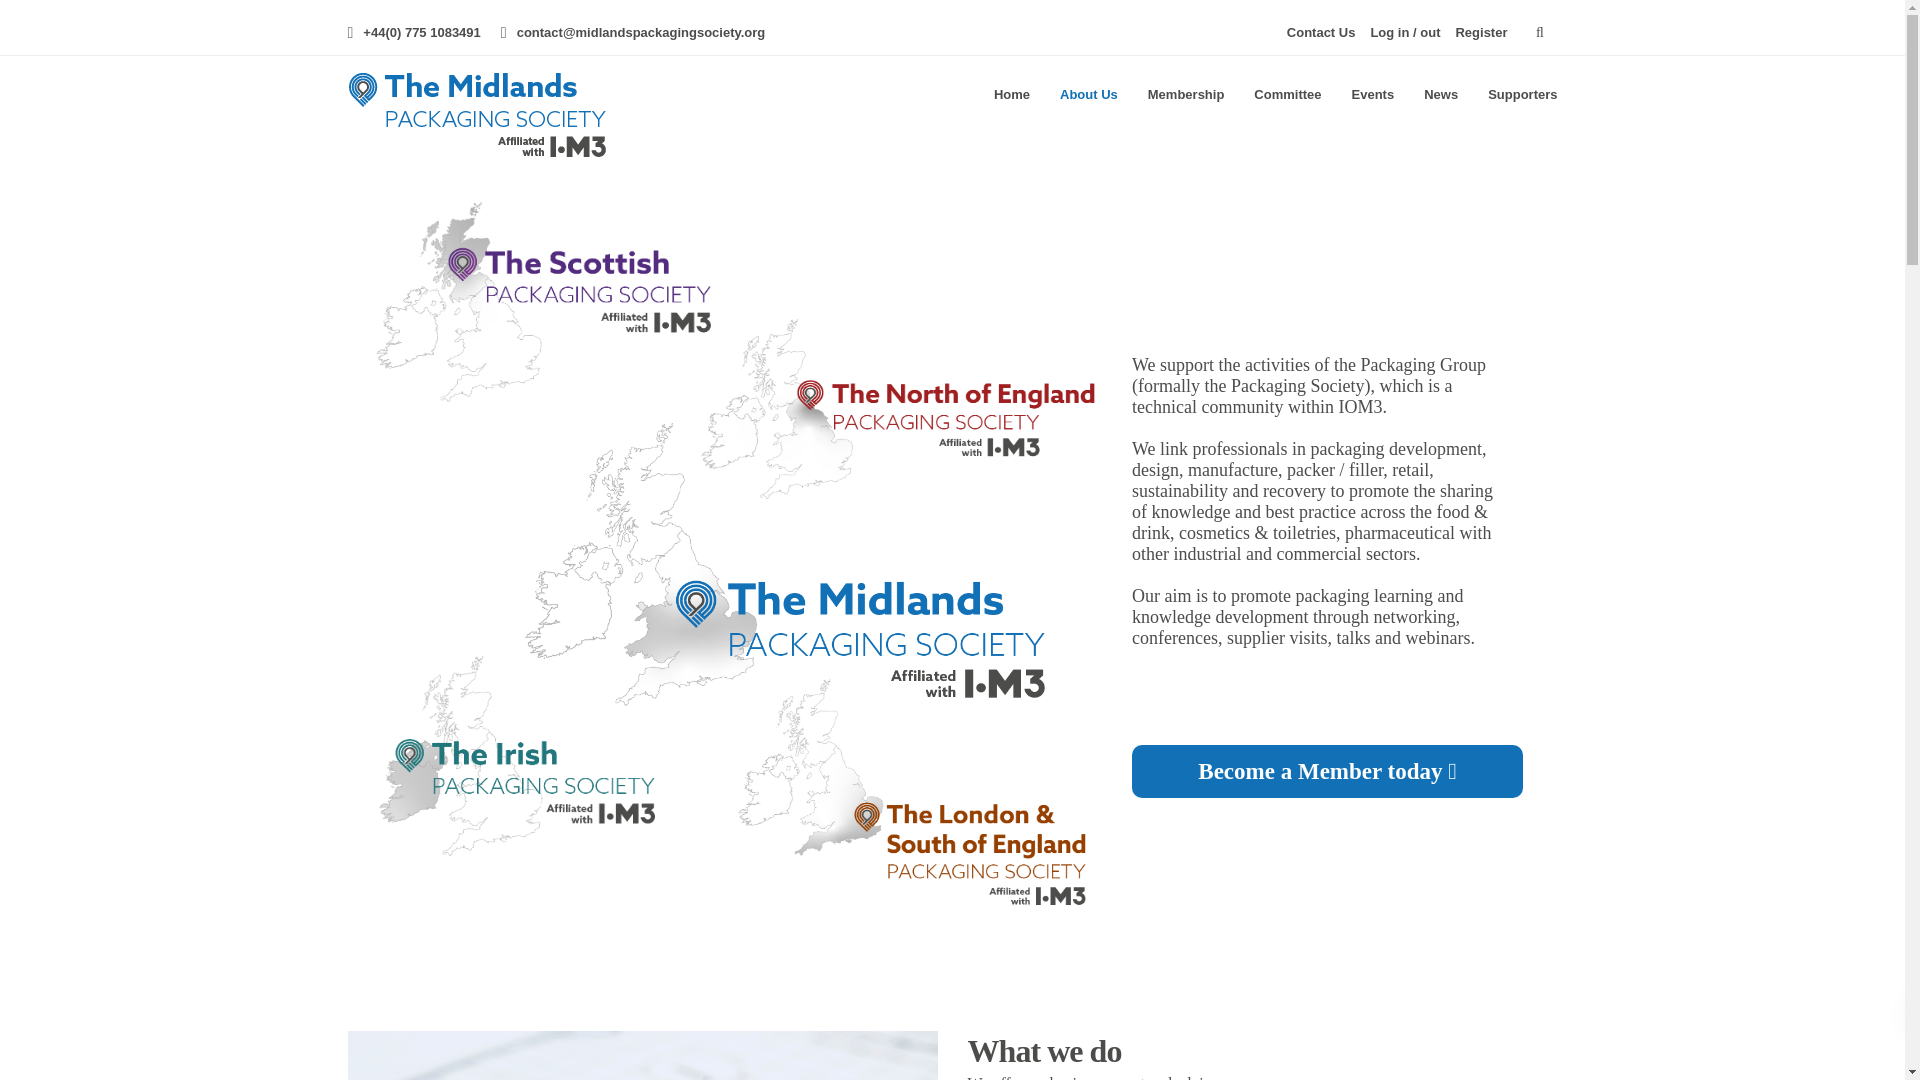 The image size is (1920, 1080). I want to click on Supporters, so click(1522, 94).